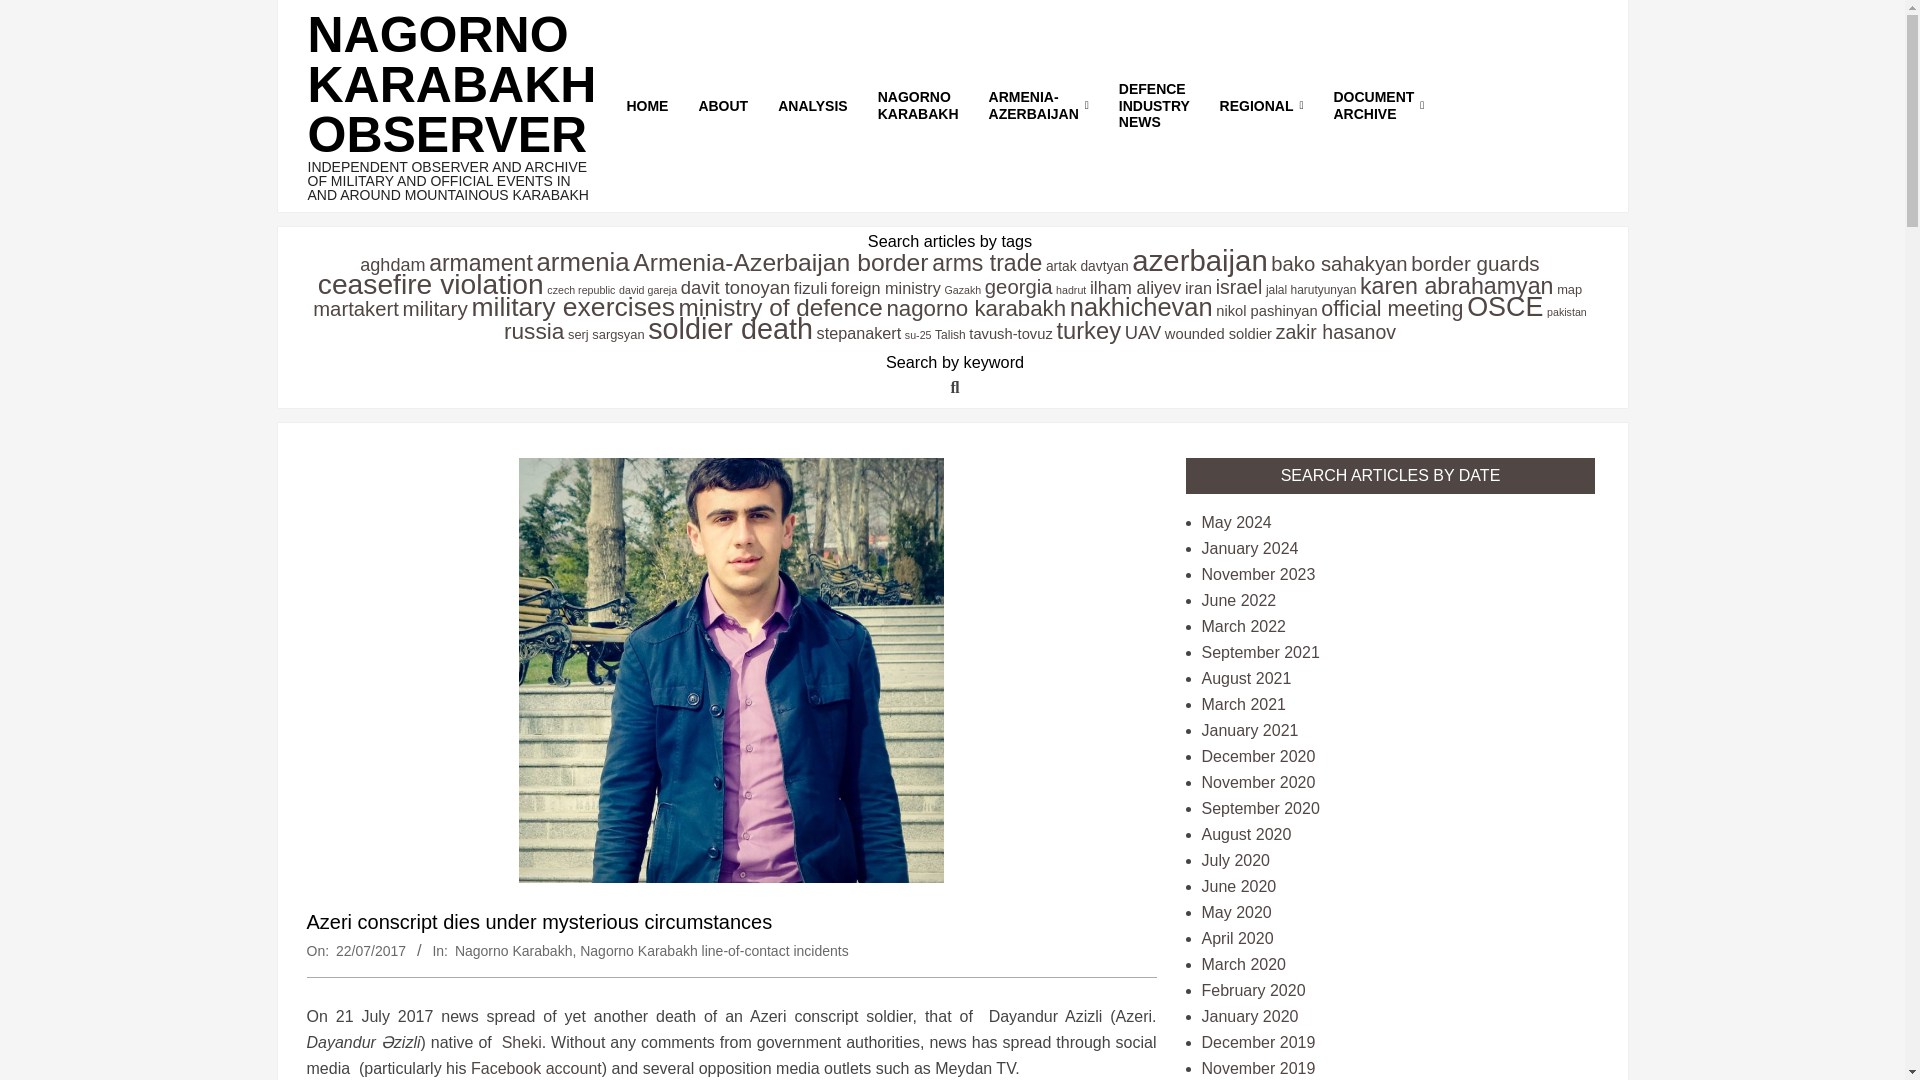 Image resolution: width=1920 pixels, height=1080 pixels. What do you see at coordinates (392, 264) in the screenshot?
I see `aghdam` at bounding box center [392, 264].